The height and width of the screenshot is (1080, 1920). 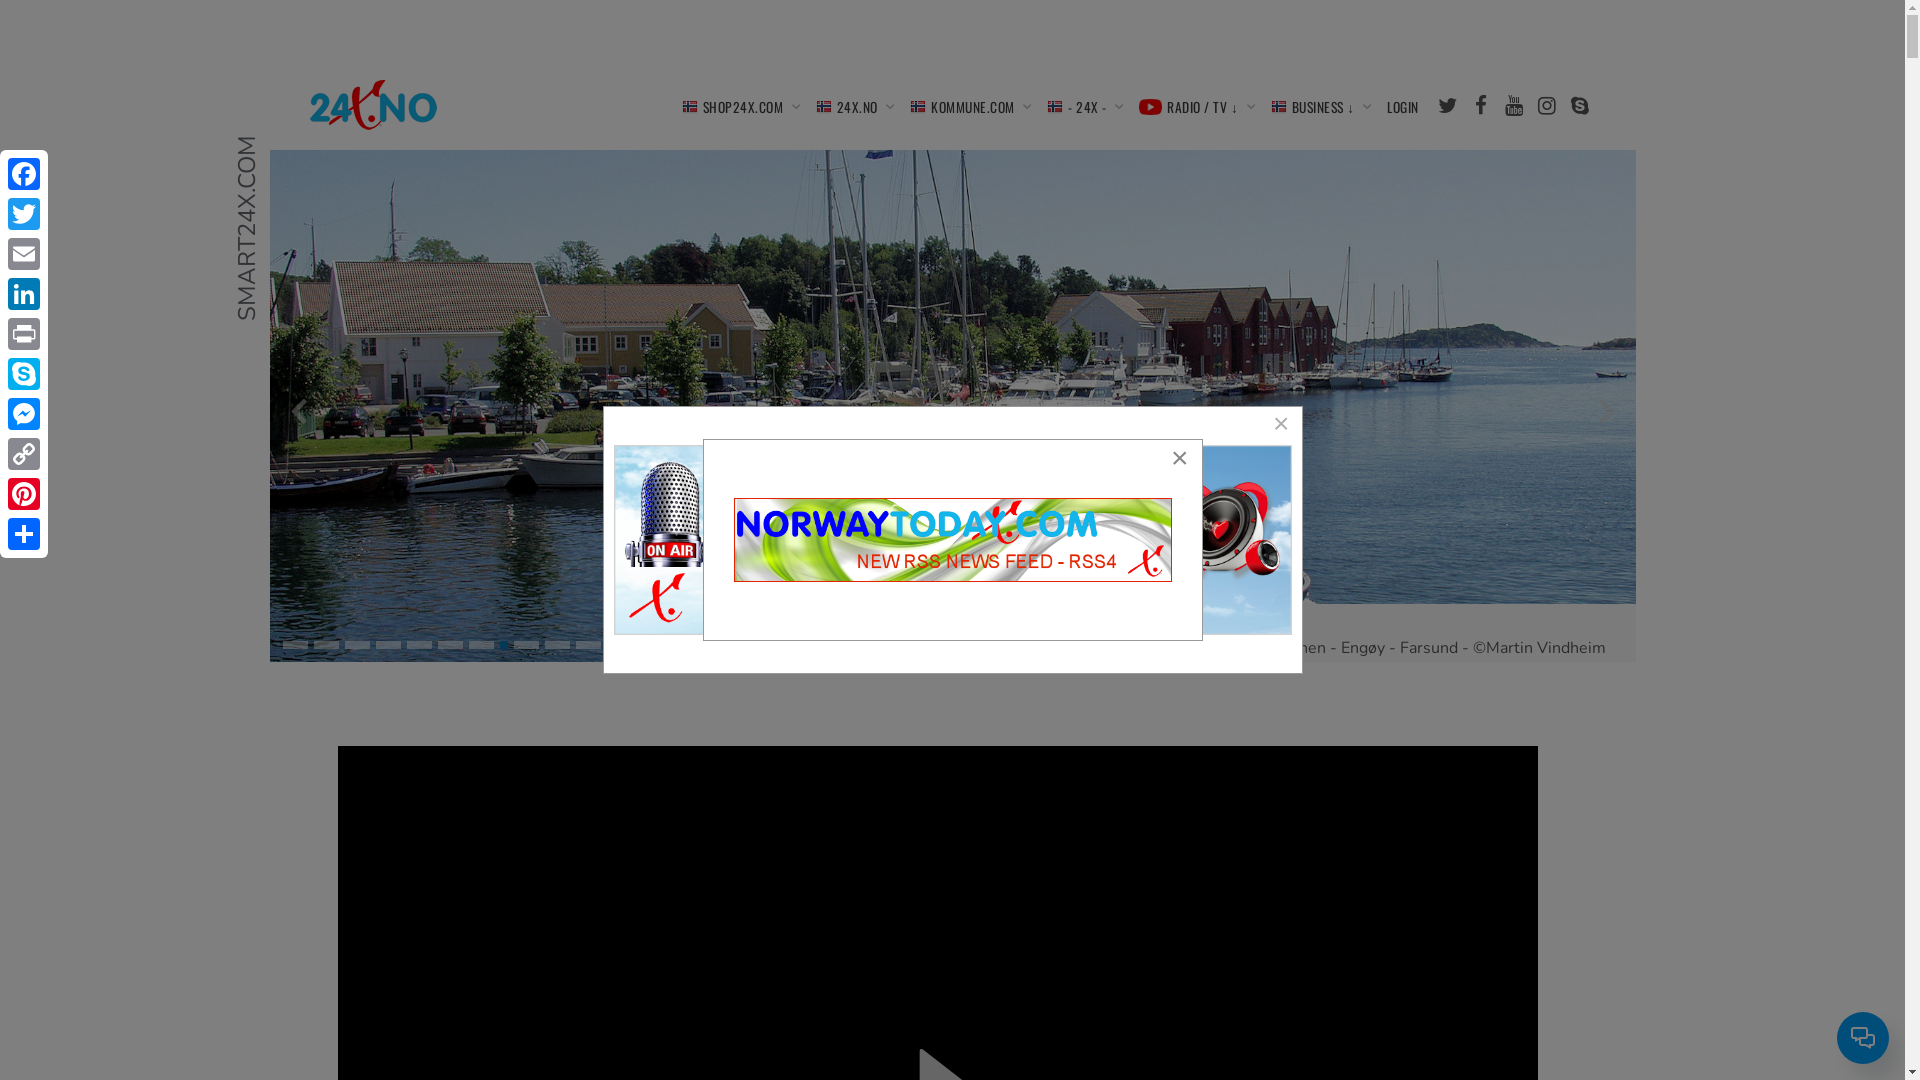 I want to click on Youtube, so click(x=1514, y=106).